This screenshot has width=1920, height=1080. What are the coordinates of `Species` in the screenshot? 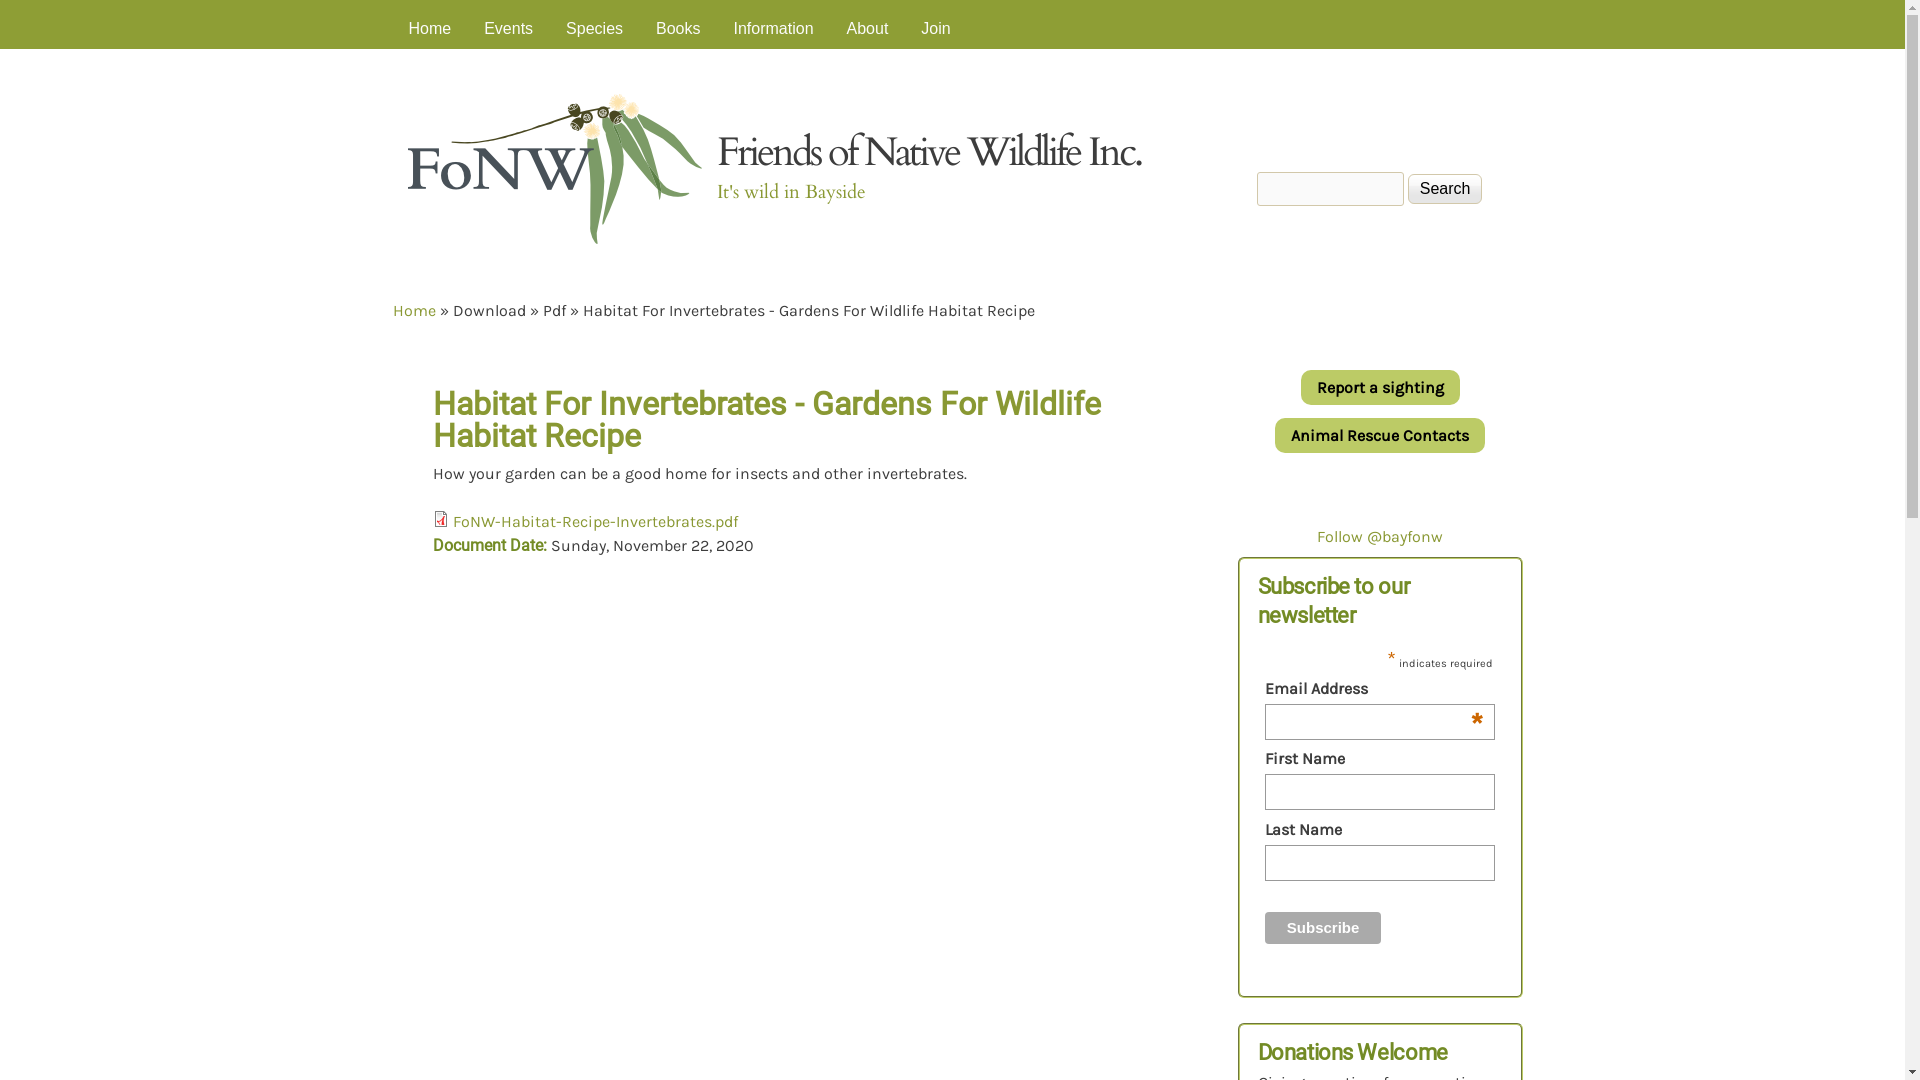 It's located at (594, 29).